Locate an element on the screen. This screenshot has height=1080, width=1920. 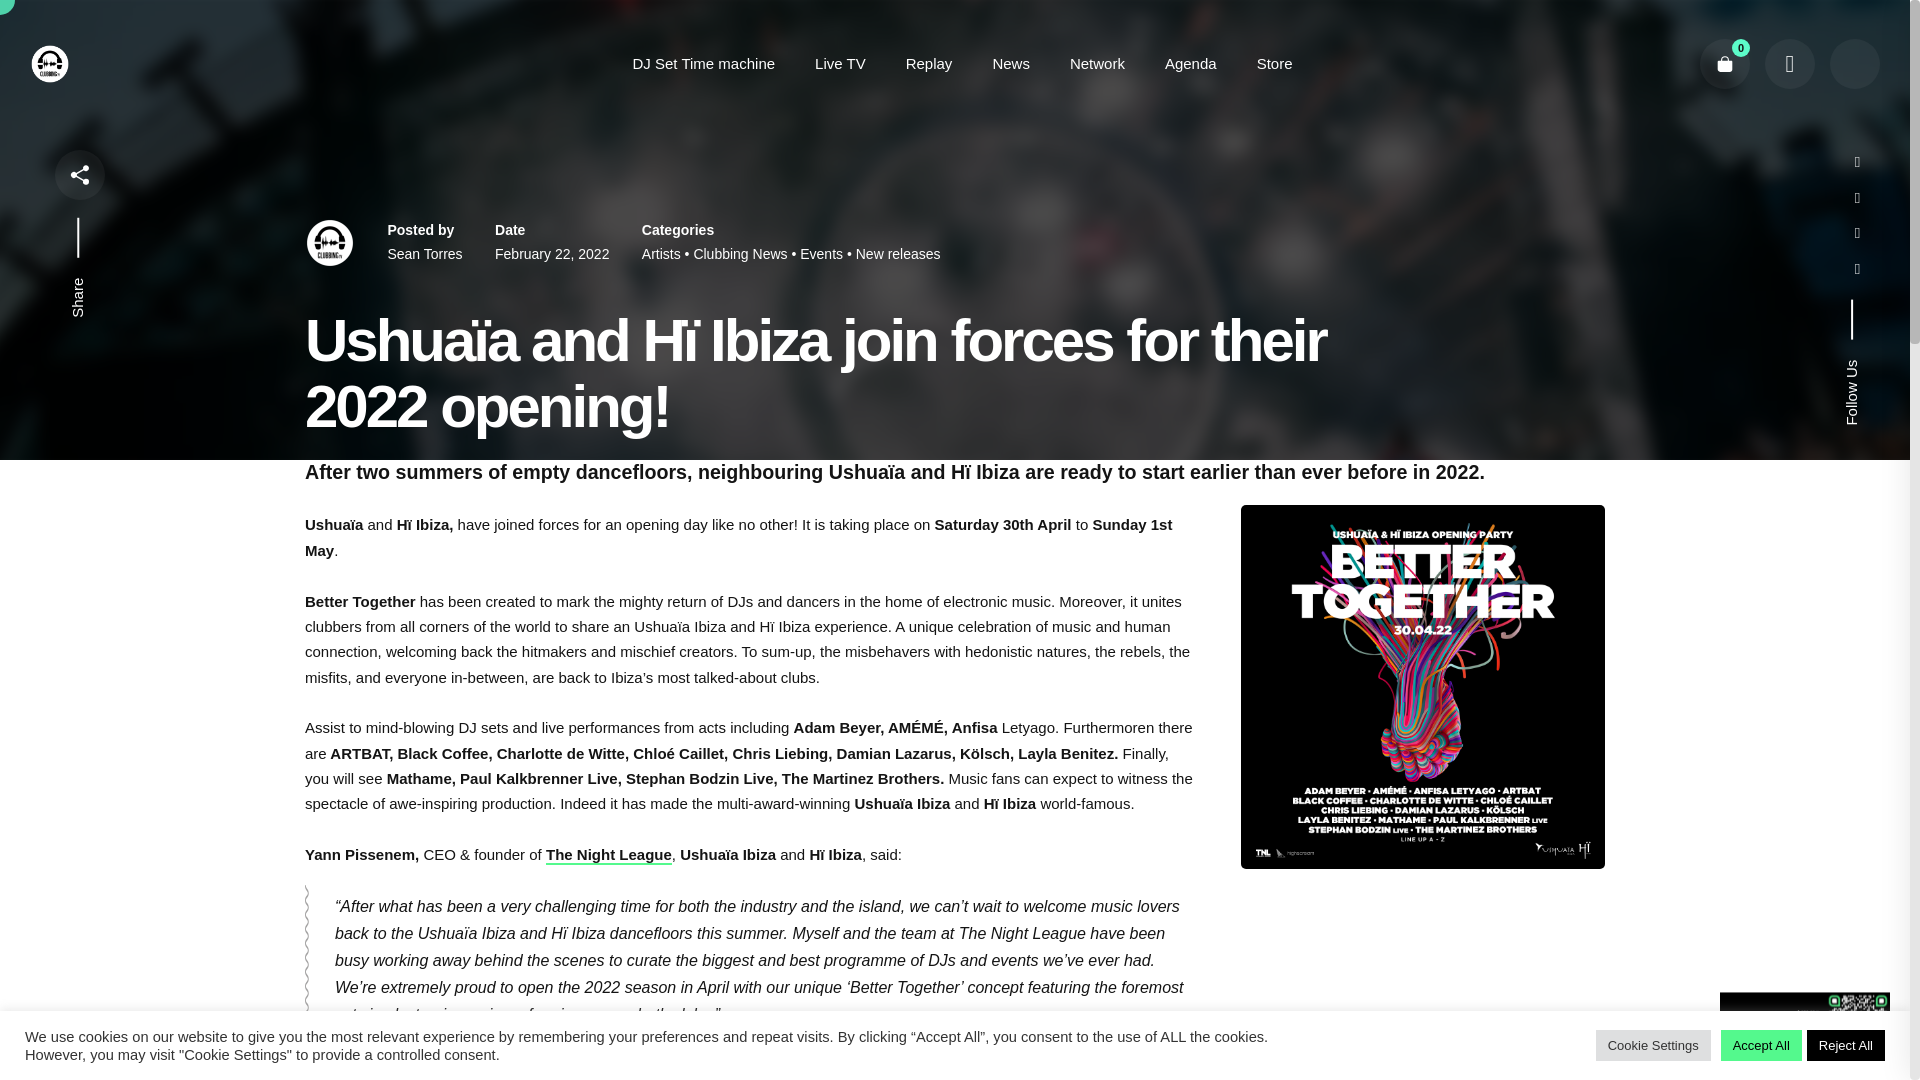
View posts from category is located at coordinates (828, 254).